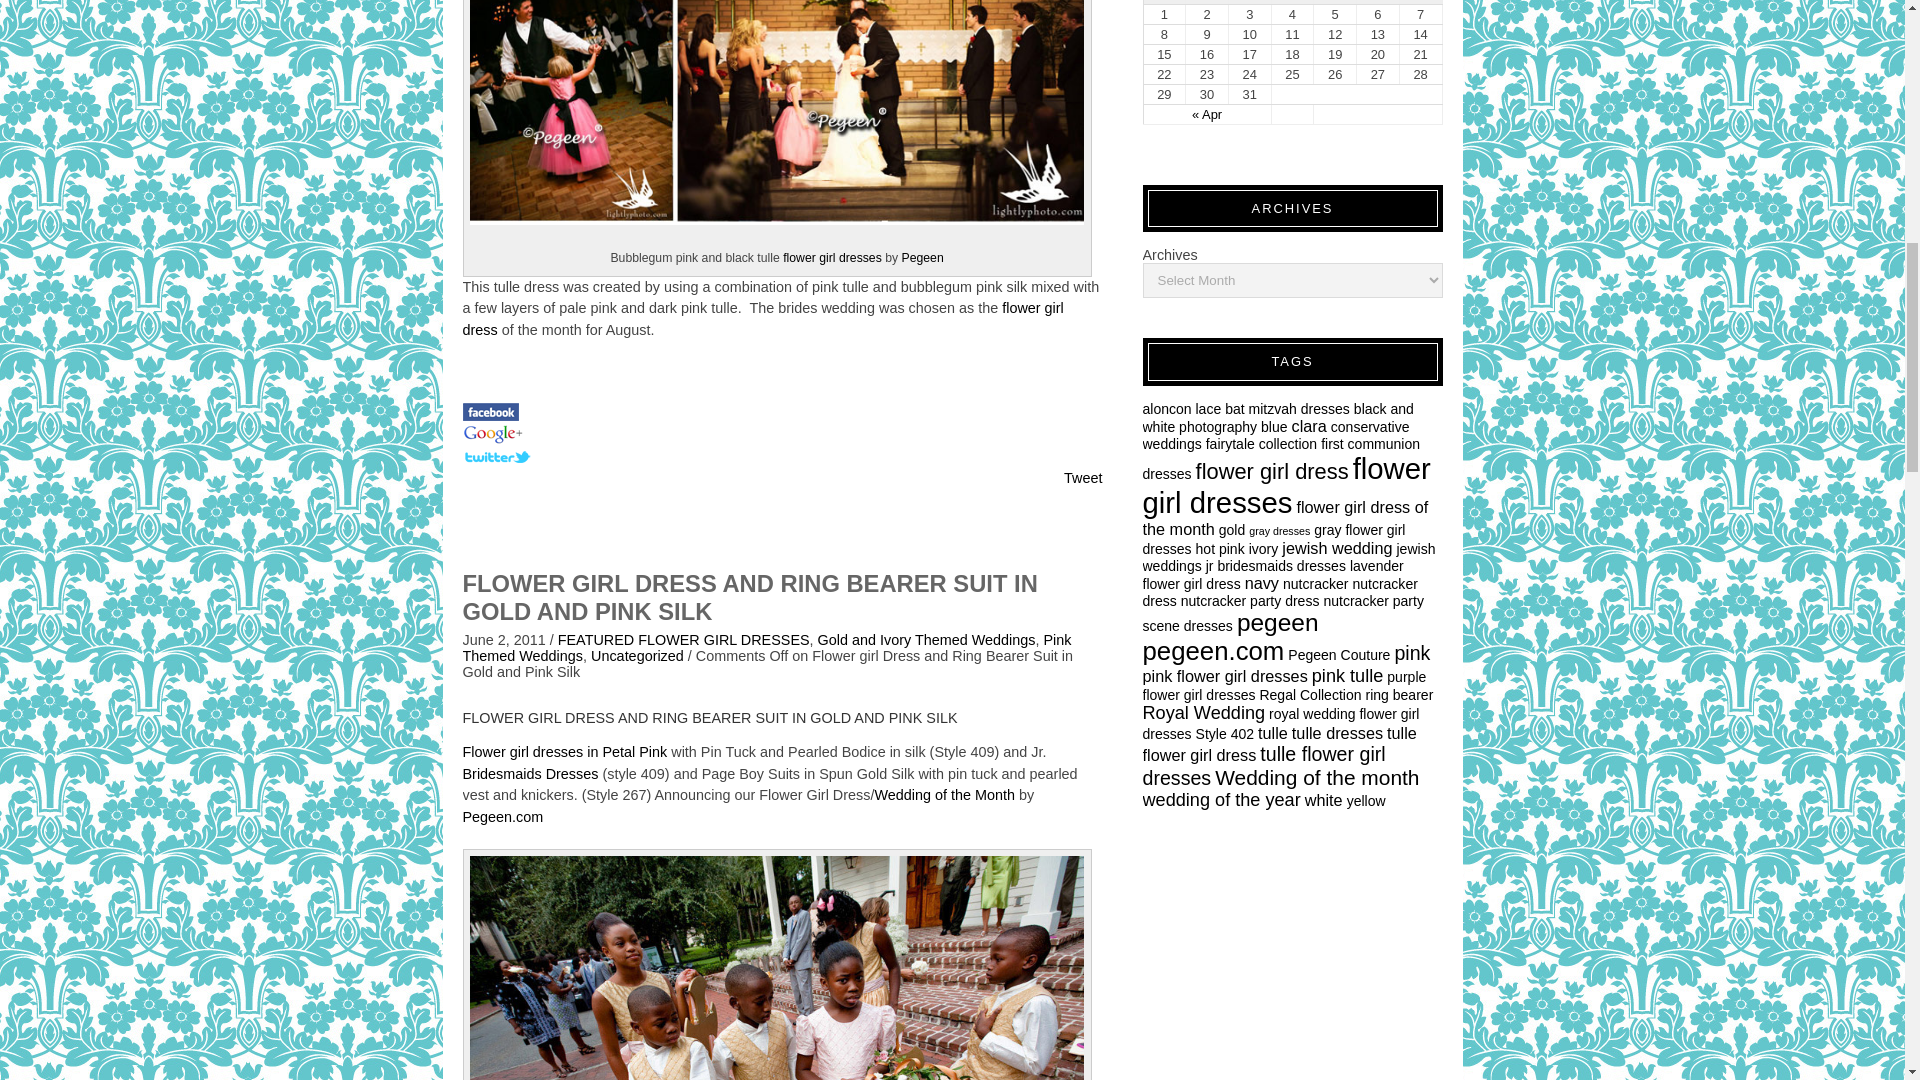 The image size is (1920, 1080). I want to click on Flower girl dresses in Petal Pink, so click(566, 752).